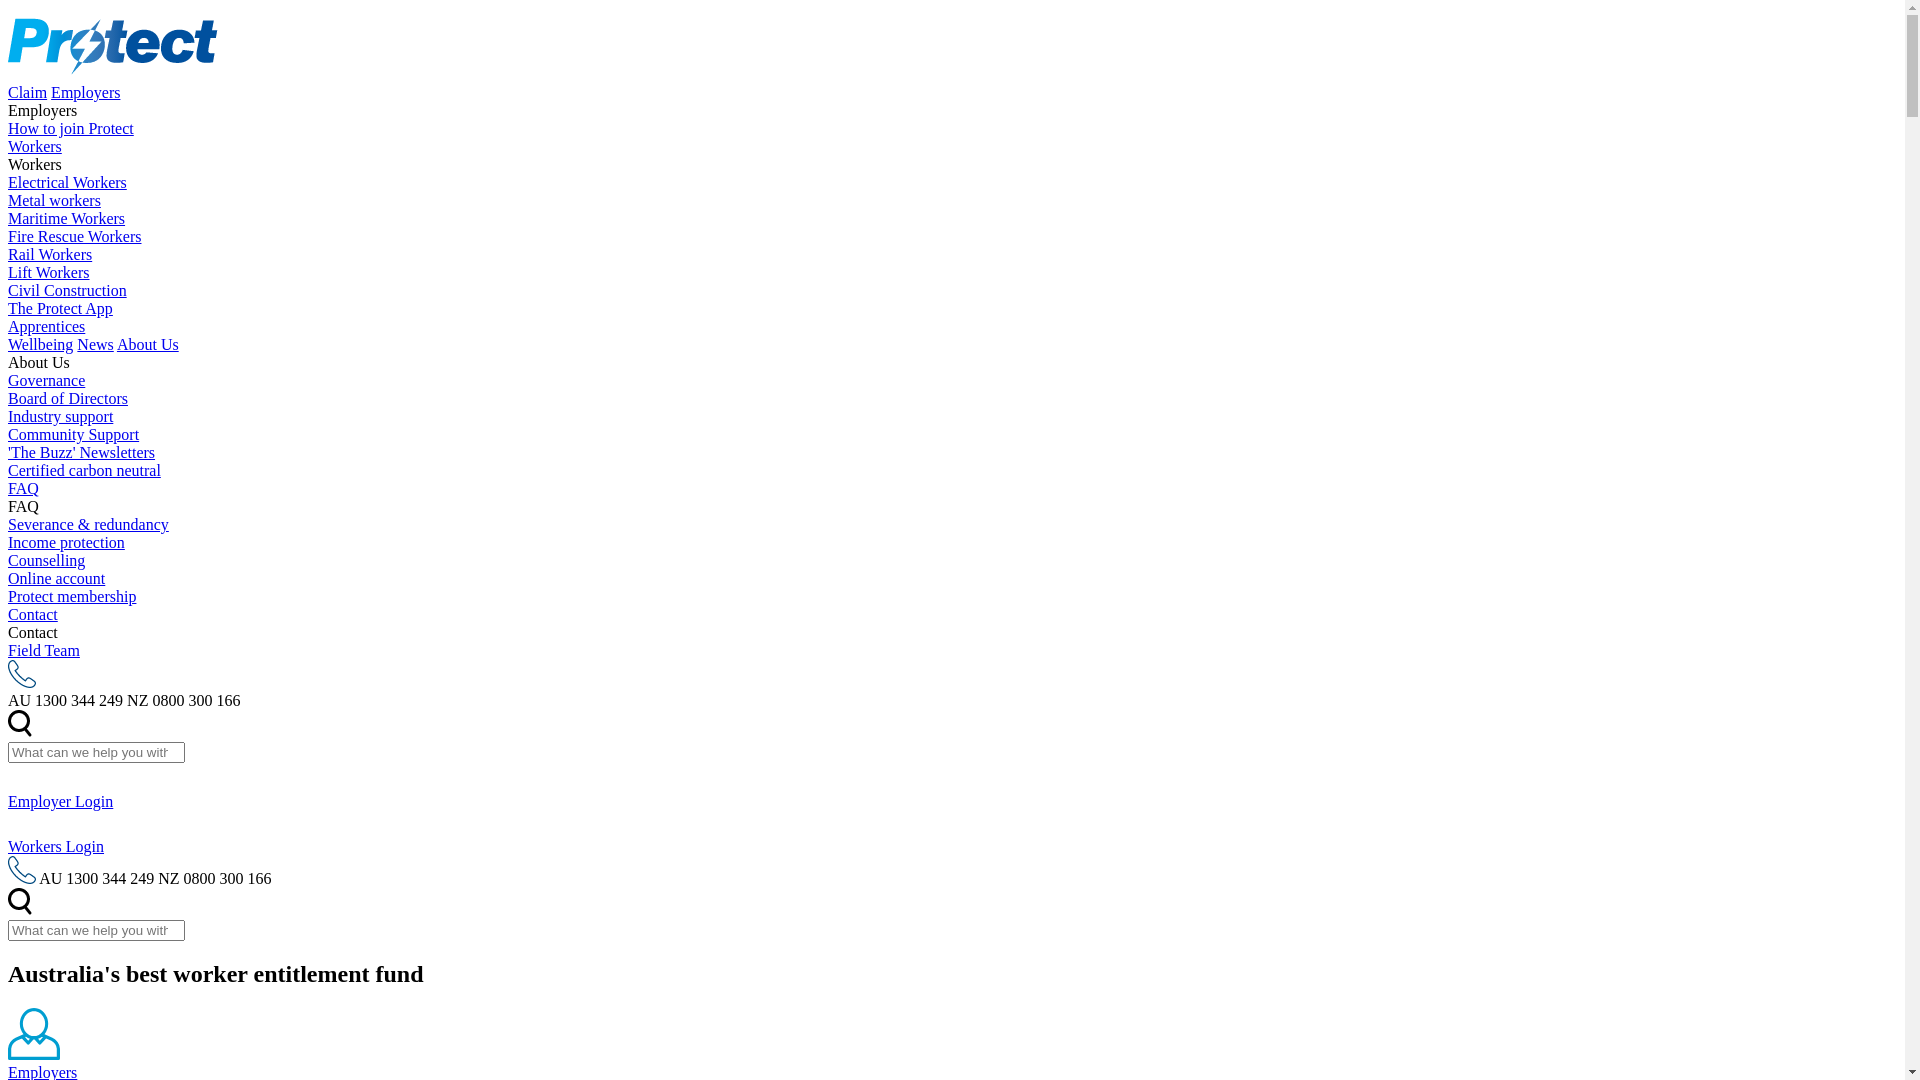  What do you see at coordinates (66, 542) in the screenshot?
I see `Income protection` at bounding box center [66, 542].